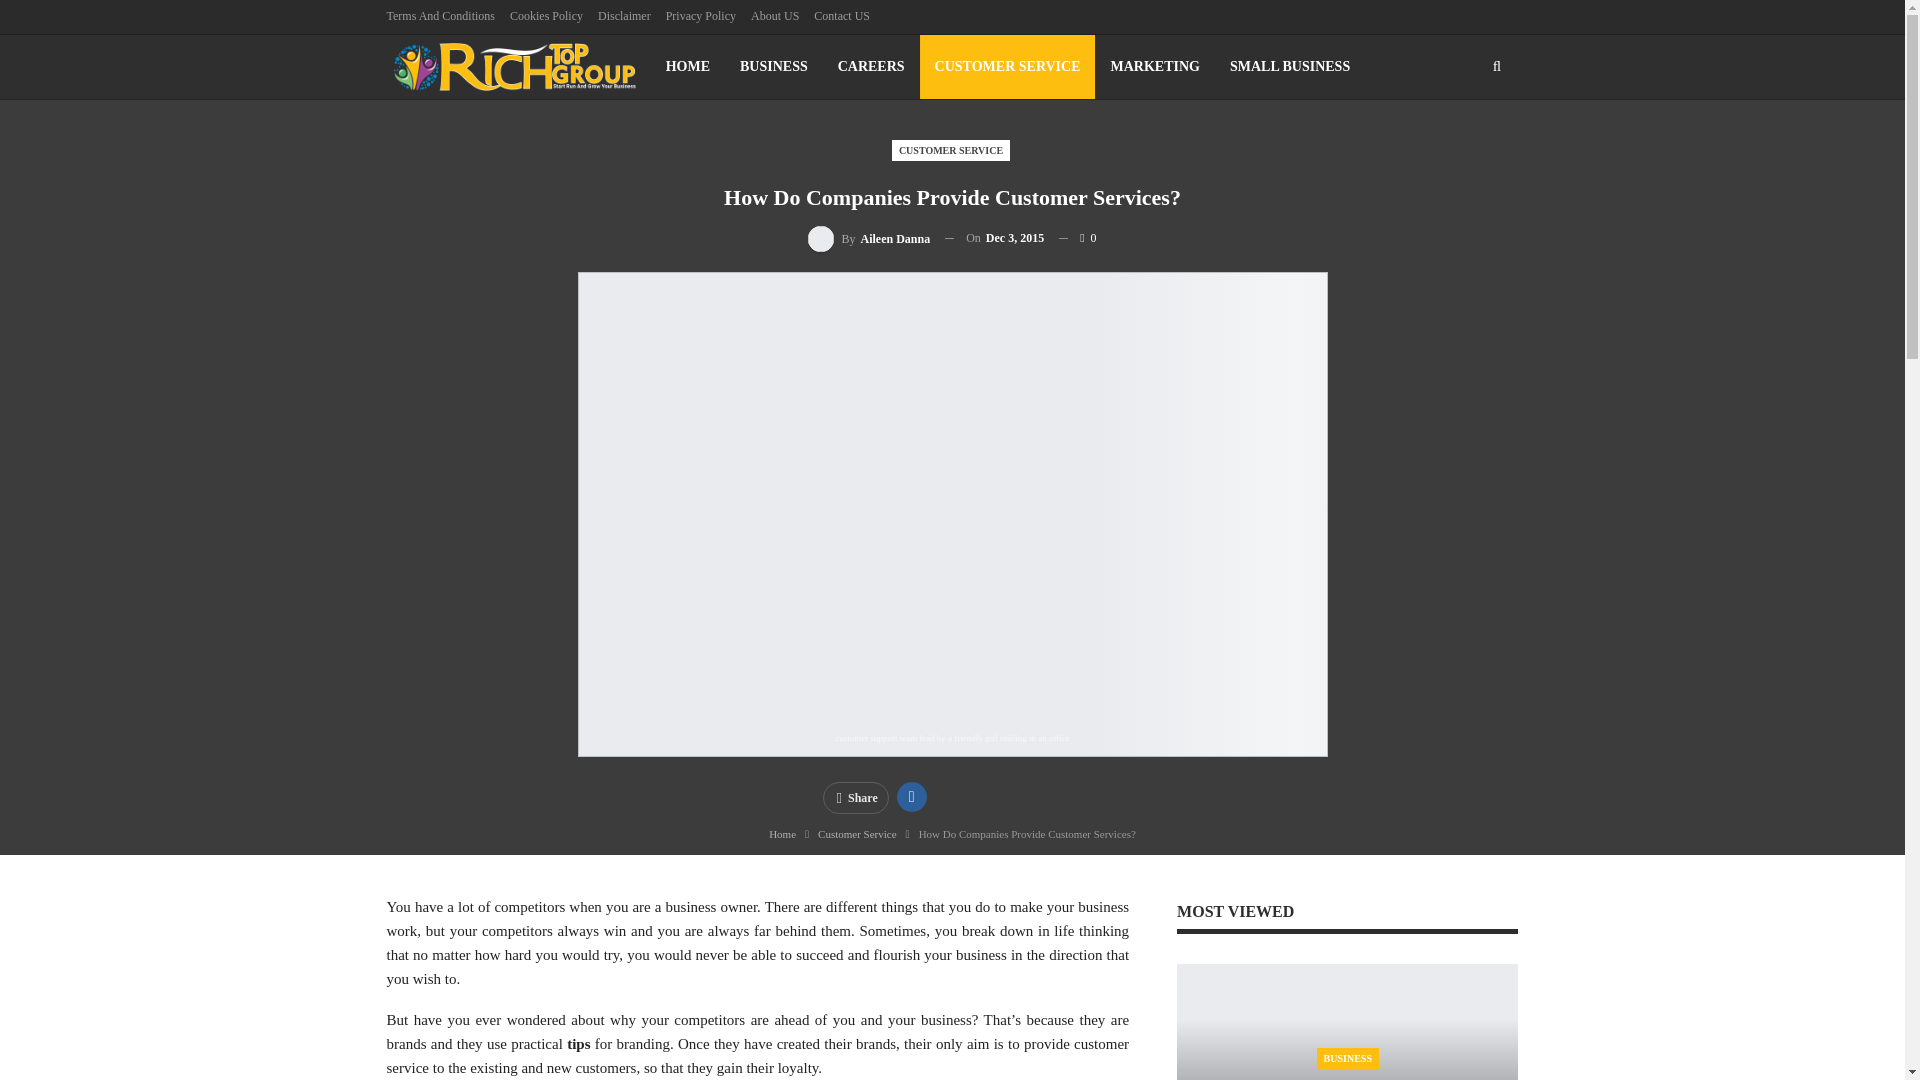 Image resolution: width=1920 pixels, height=1080 pixels. Describe the element at coordinates (688, 66) in the screenshot. I see `HOME` at that location.